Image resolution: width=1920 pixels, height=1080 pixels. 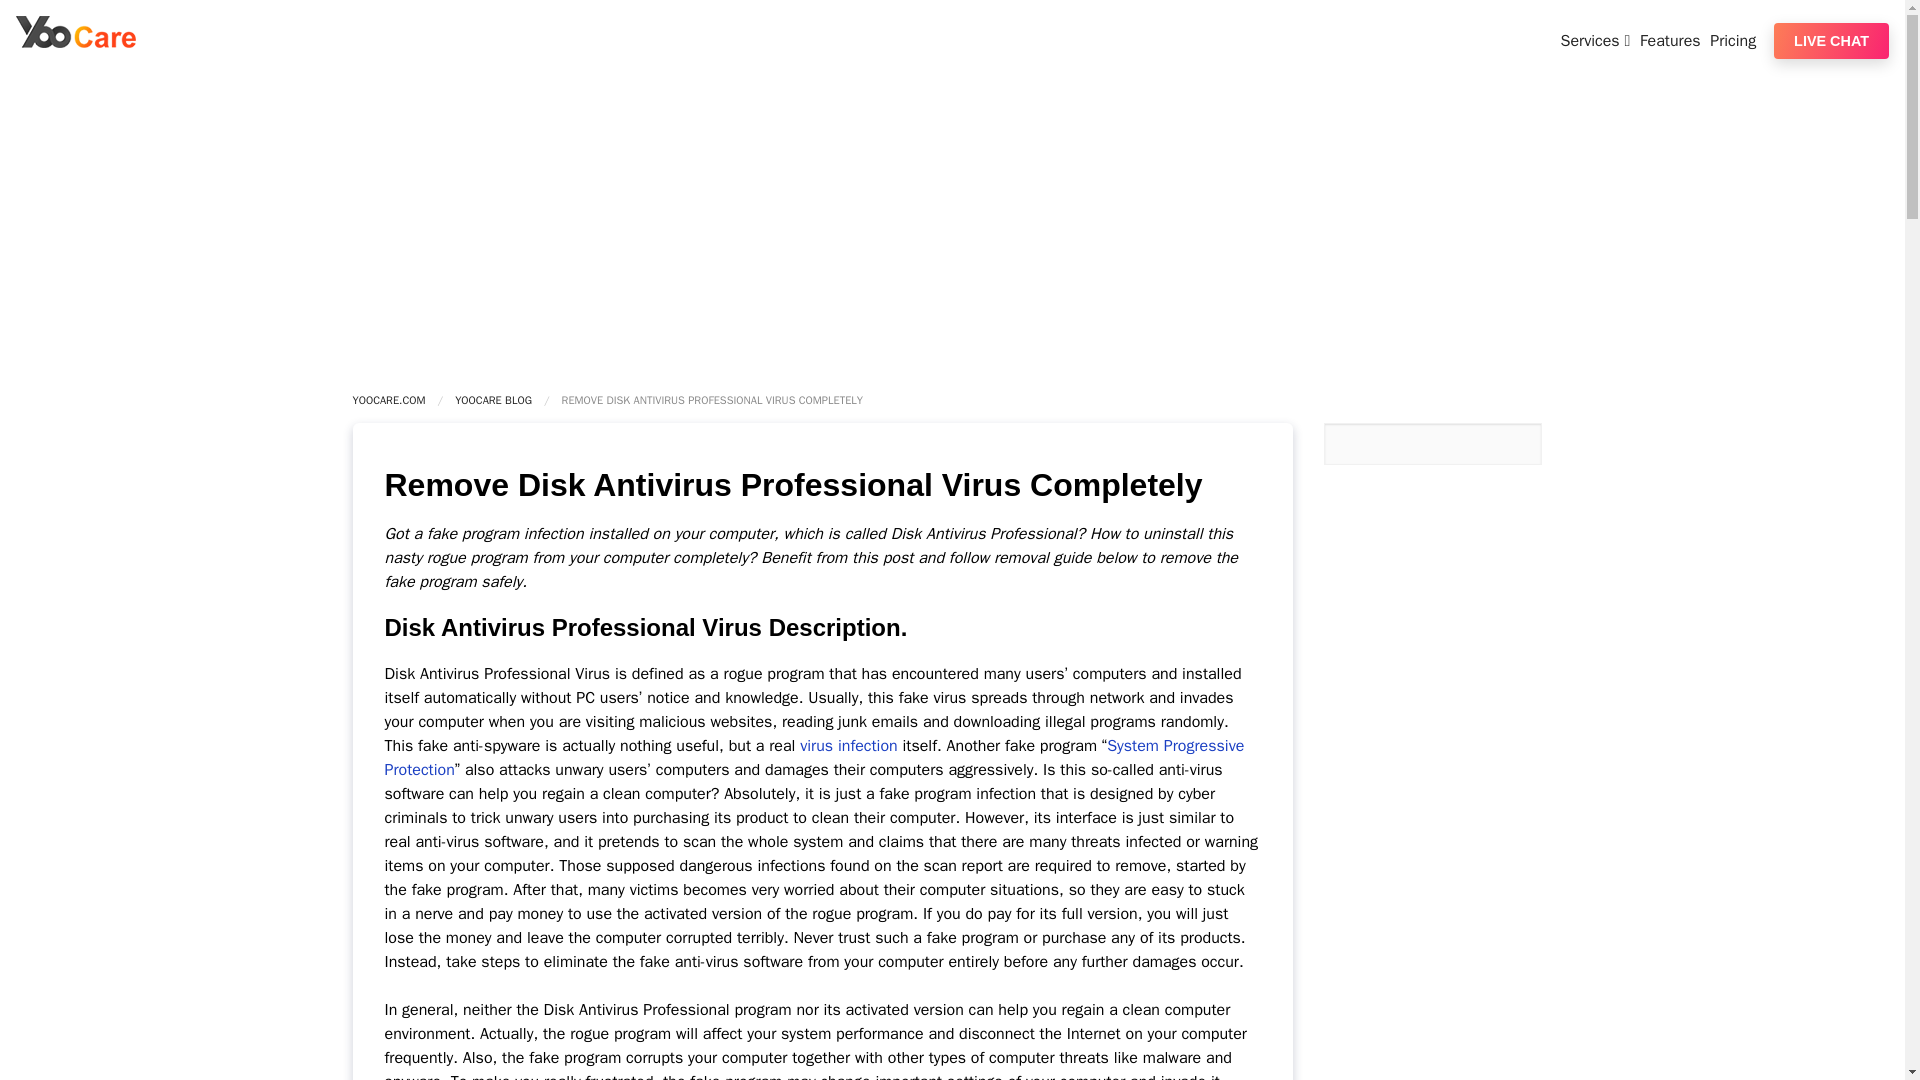 I want to click on back to YooCare blog home page, so click(x=493, y=400).